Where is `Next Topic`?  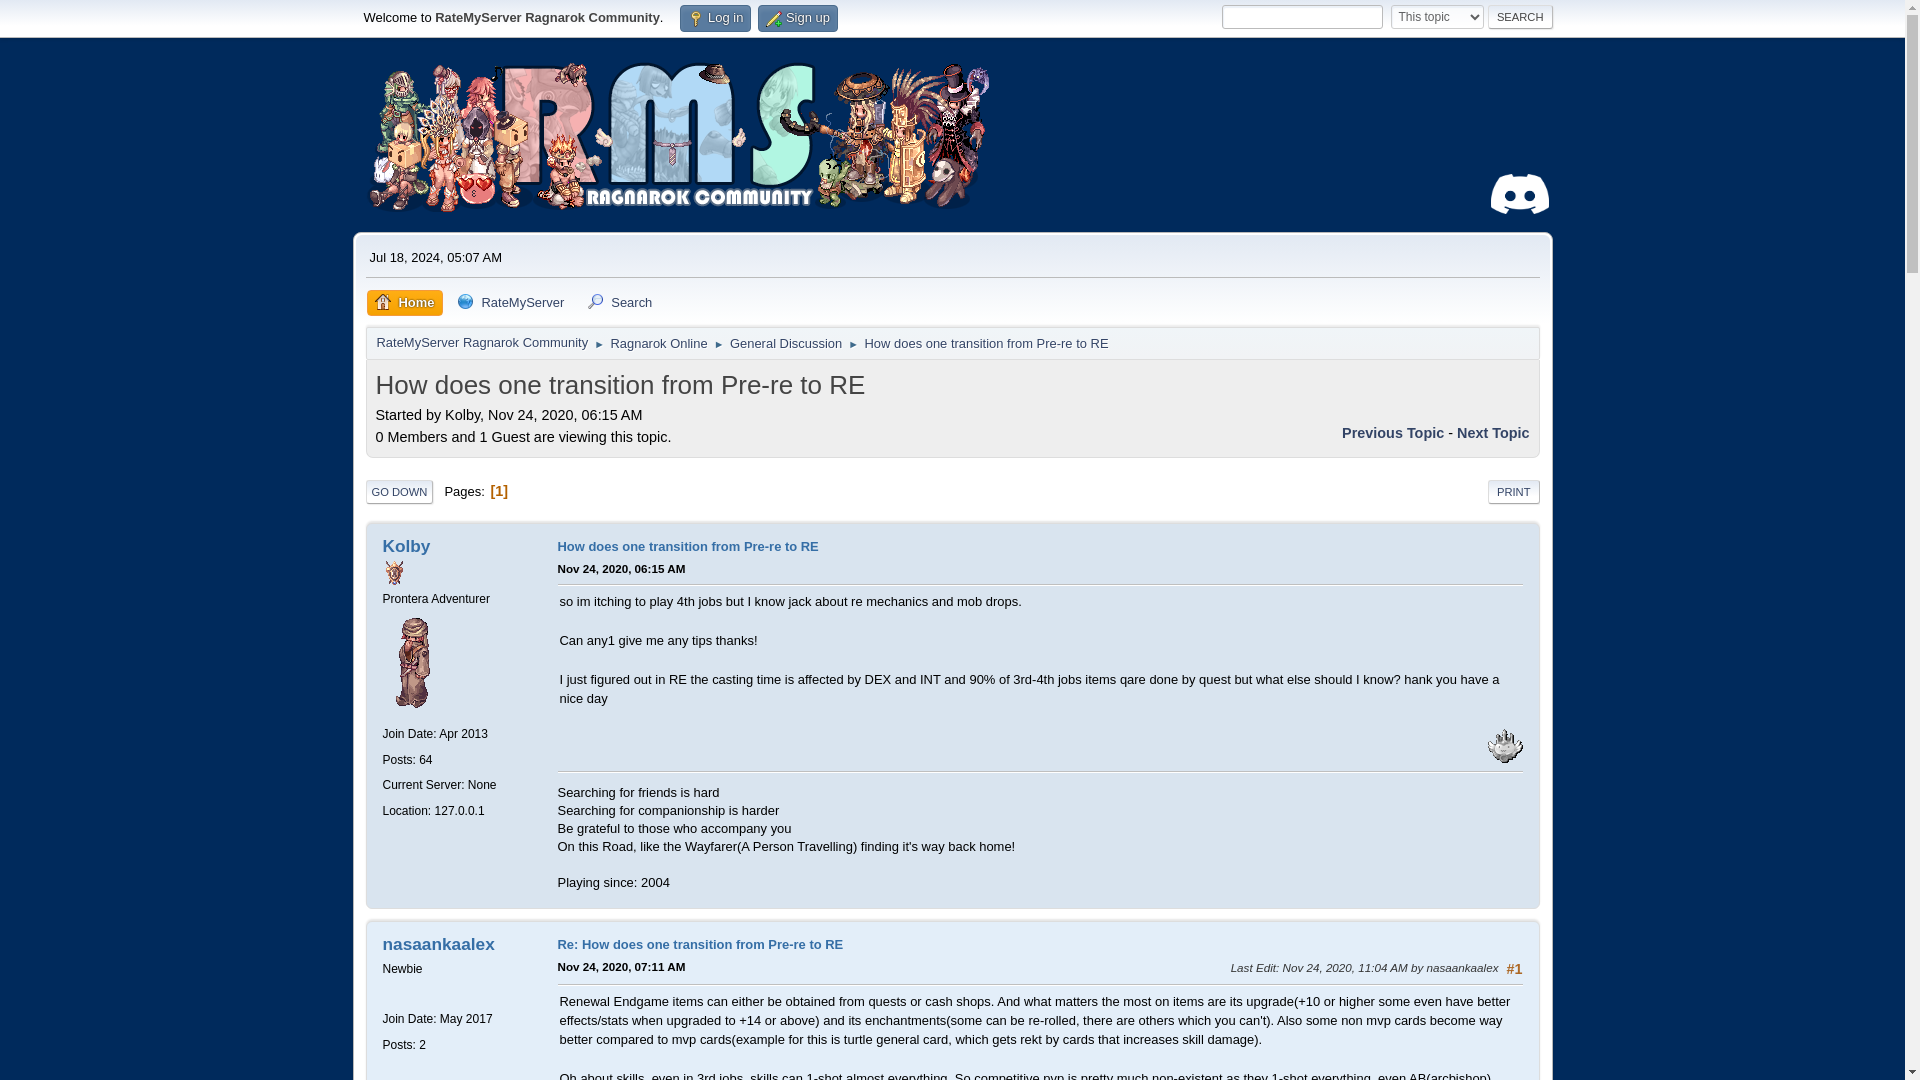
Next Topic is located at coordinates (1494, 432).